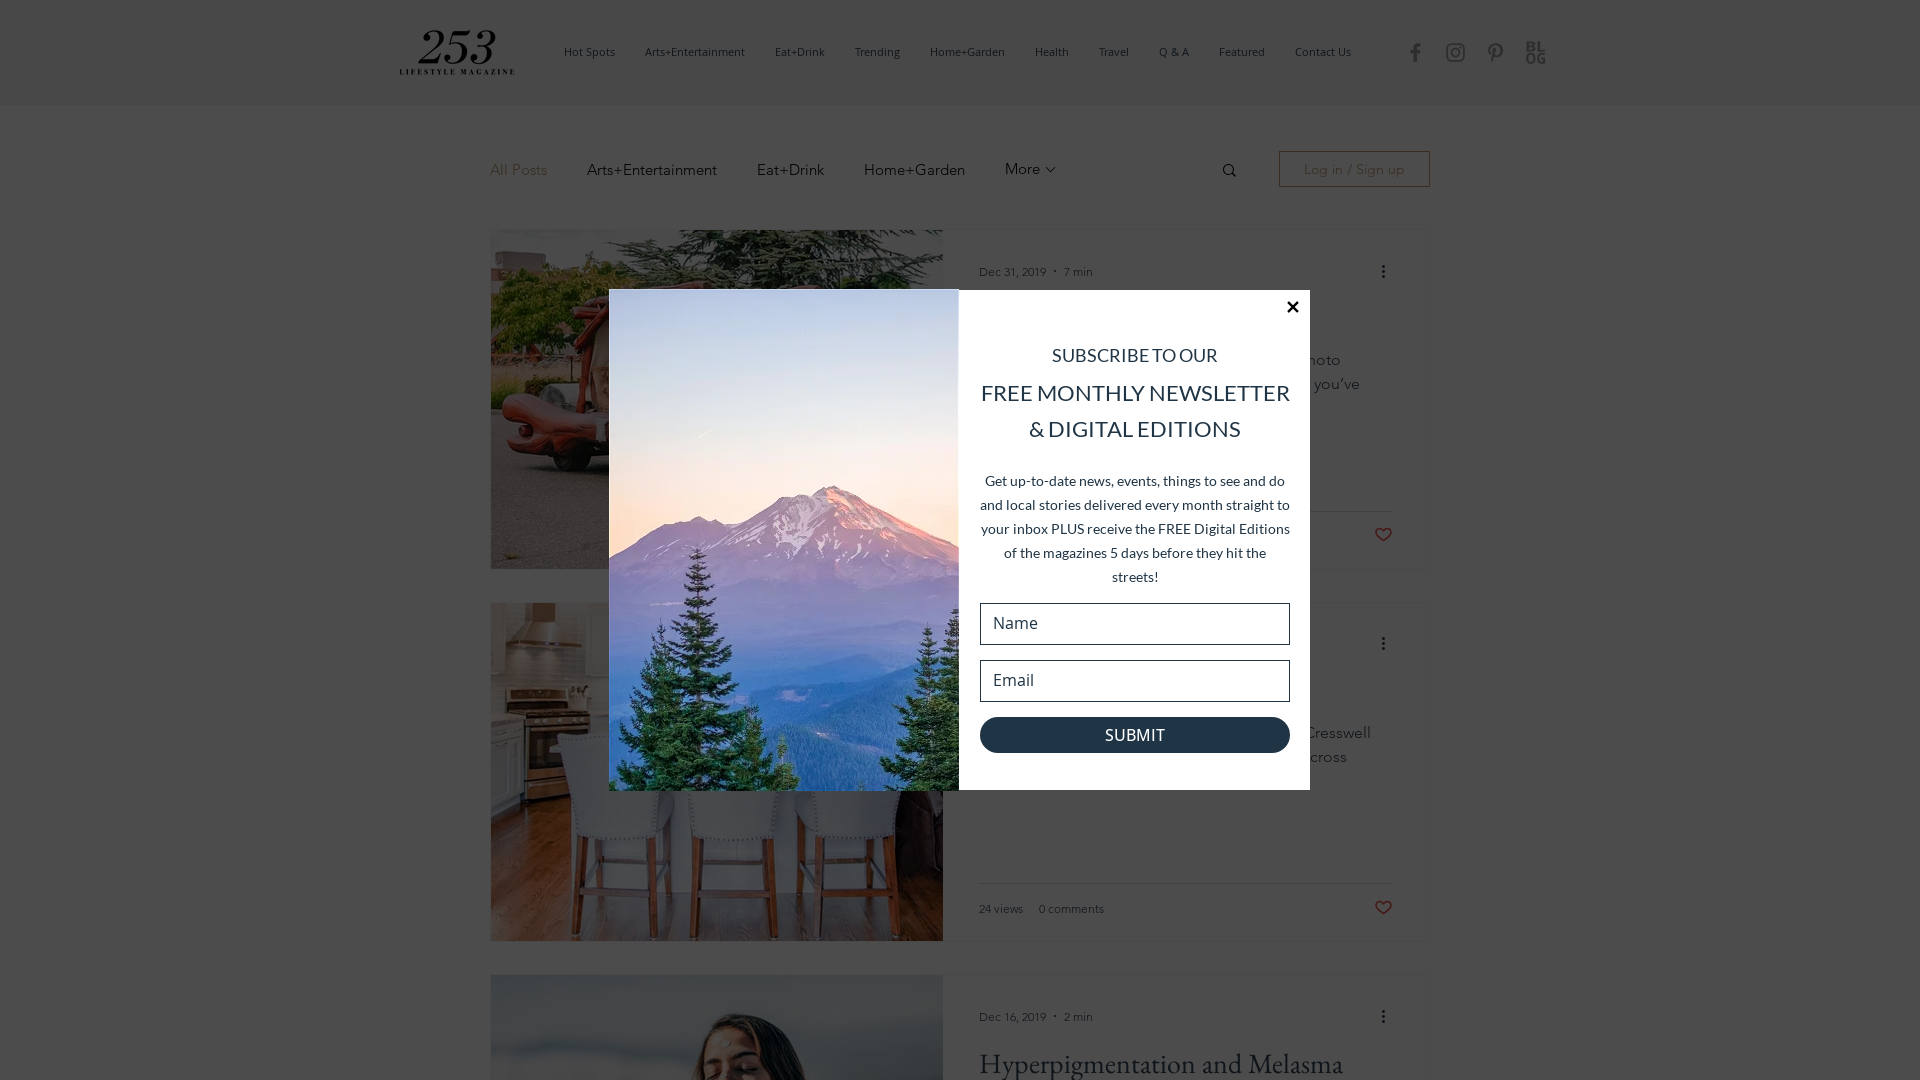  What do you see at coordinates (968, 52) in the screenshot?
I see `Home+Garden` at bounding box center [968, 52].